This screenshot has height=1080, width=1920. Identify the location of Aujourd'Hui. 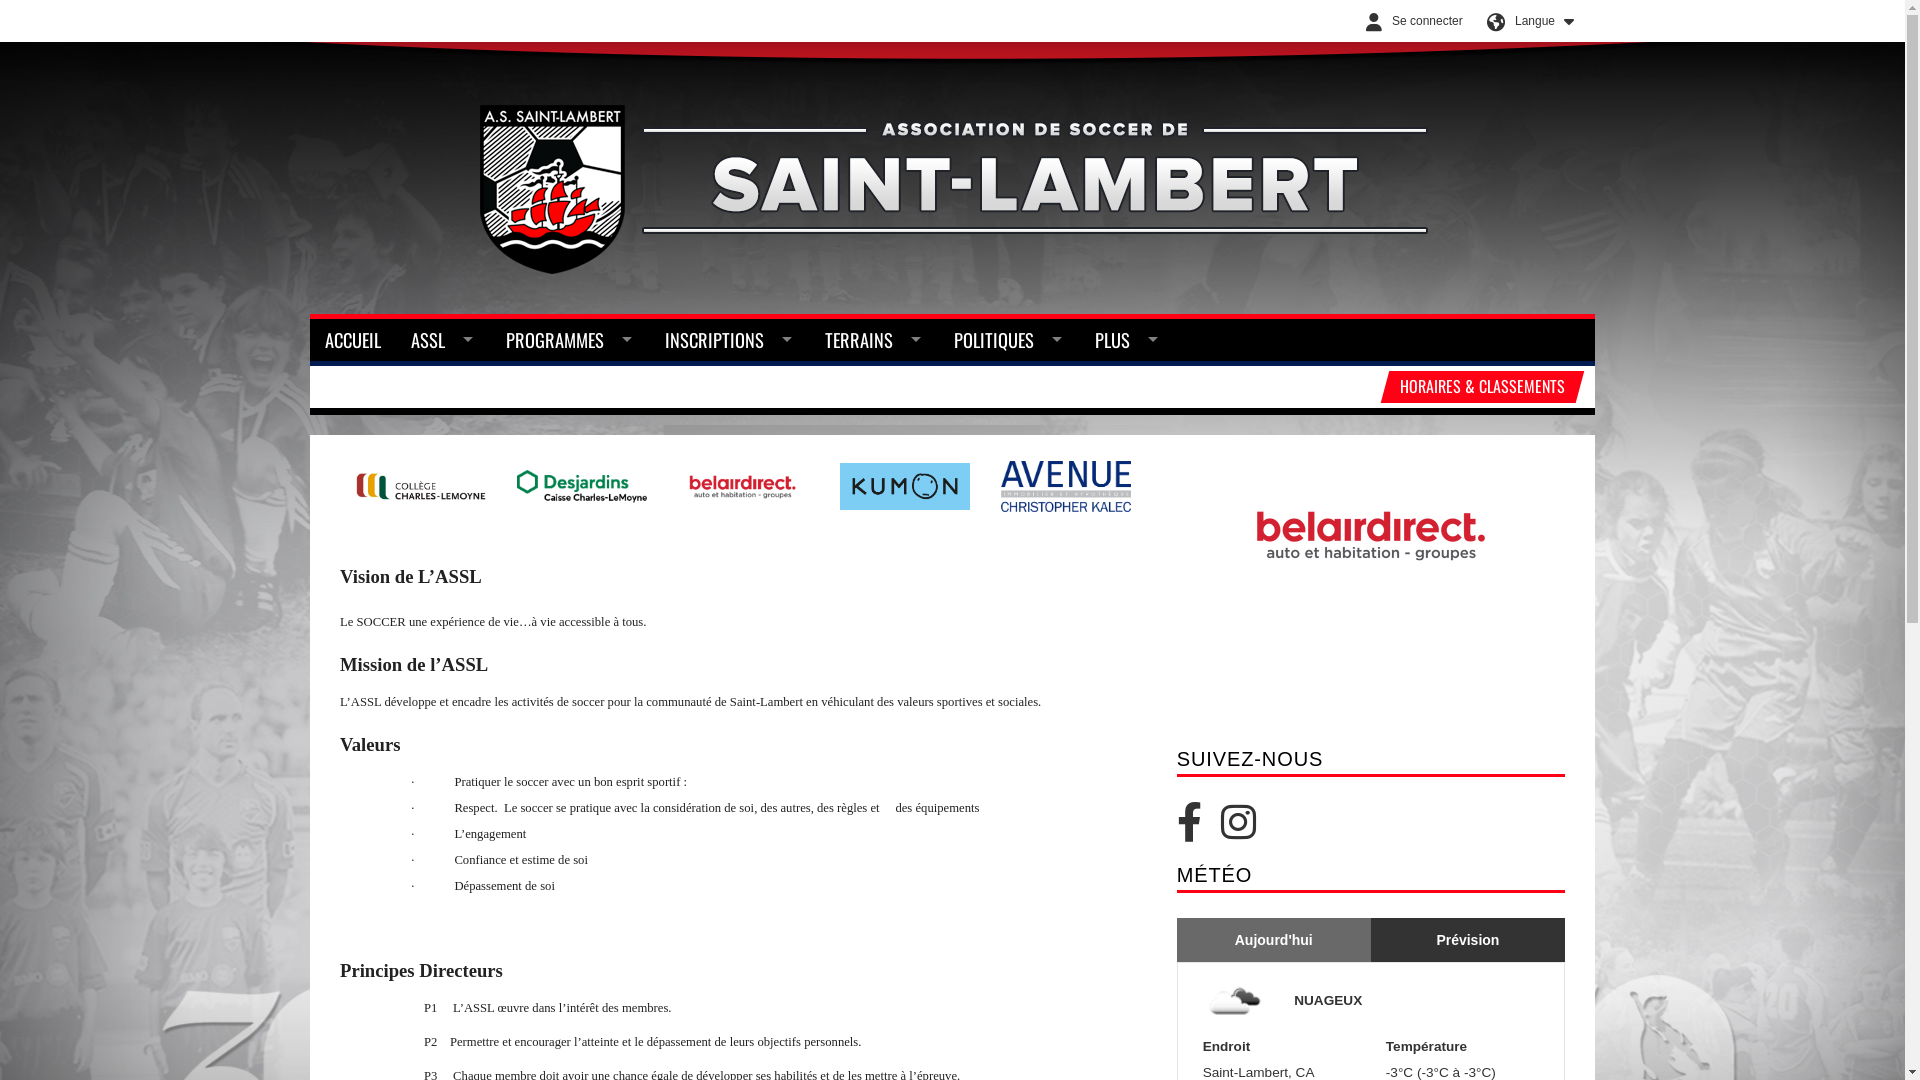
(1274, 940).